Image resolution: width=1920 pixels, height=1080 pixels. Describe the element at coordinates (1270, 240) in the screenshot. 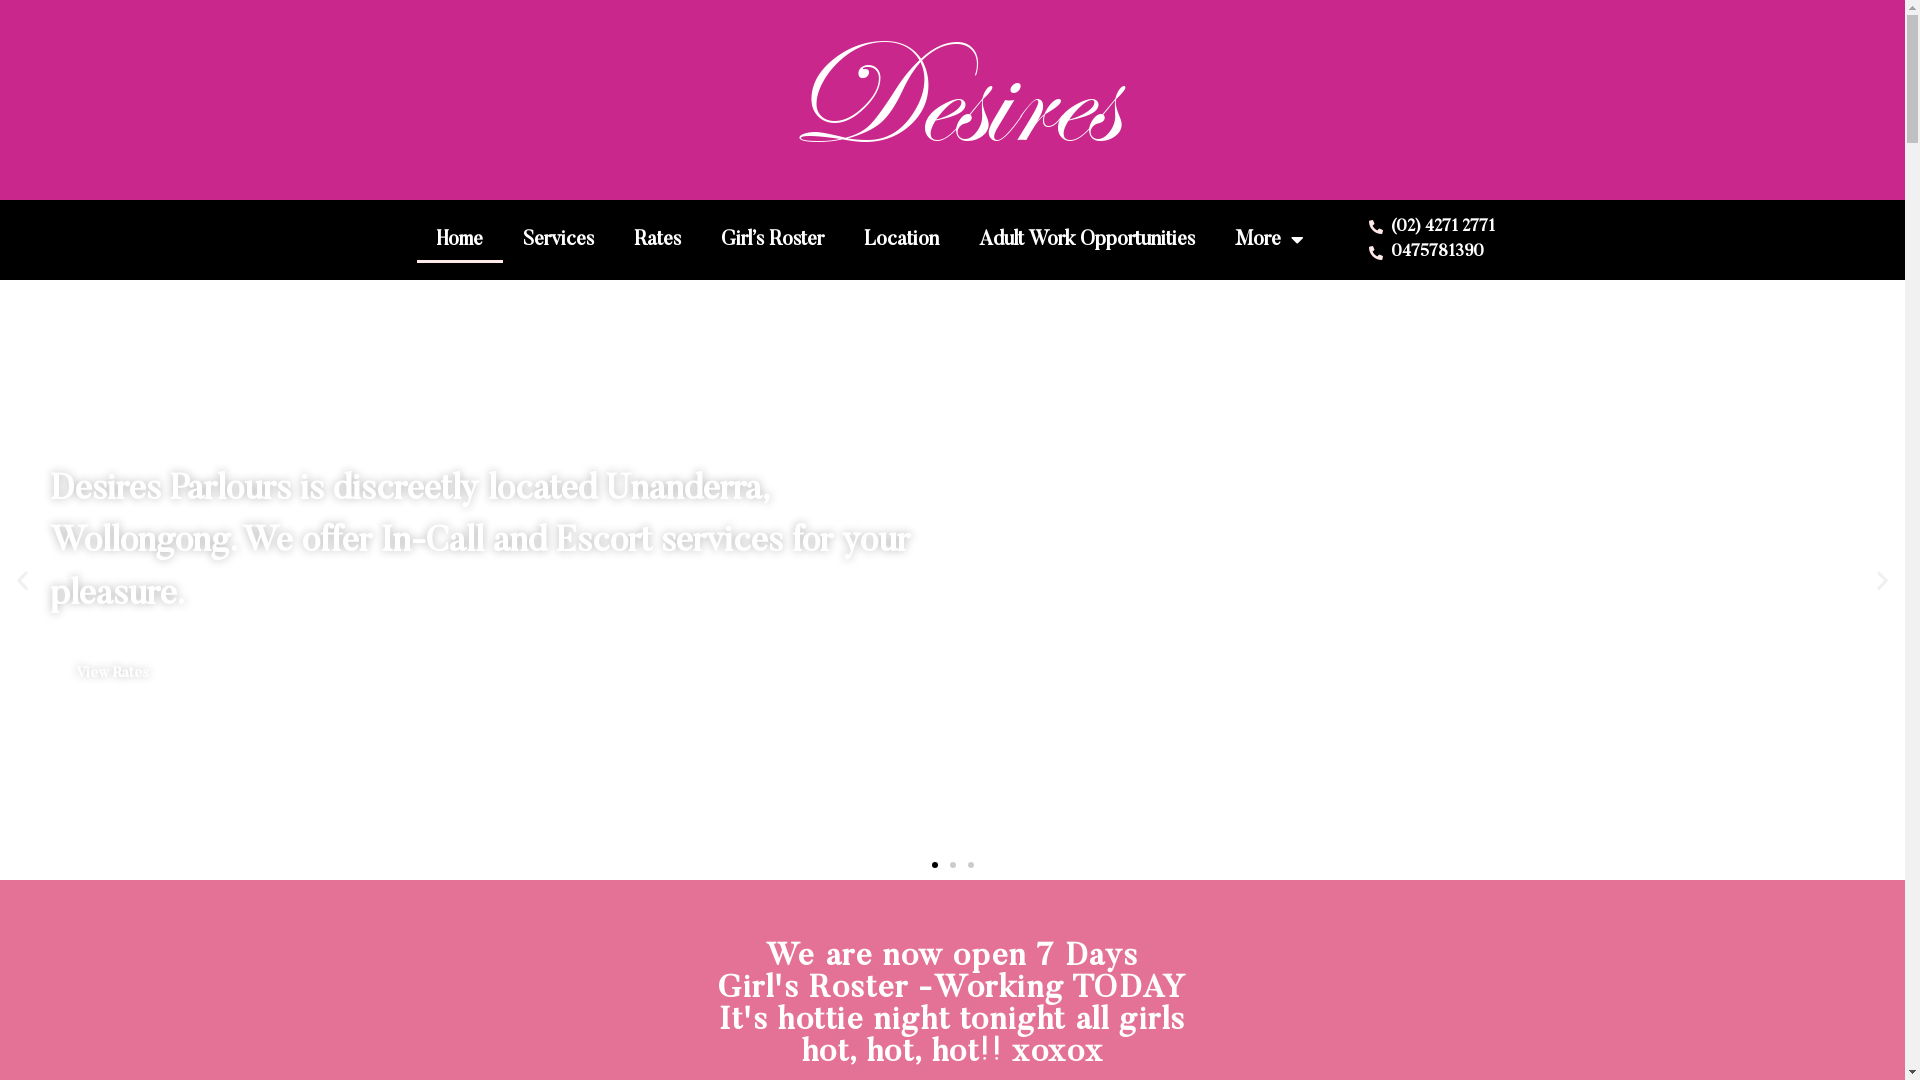

I see `More` at that location.